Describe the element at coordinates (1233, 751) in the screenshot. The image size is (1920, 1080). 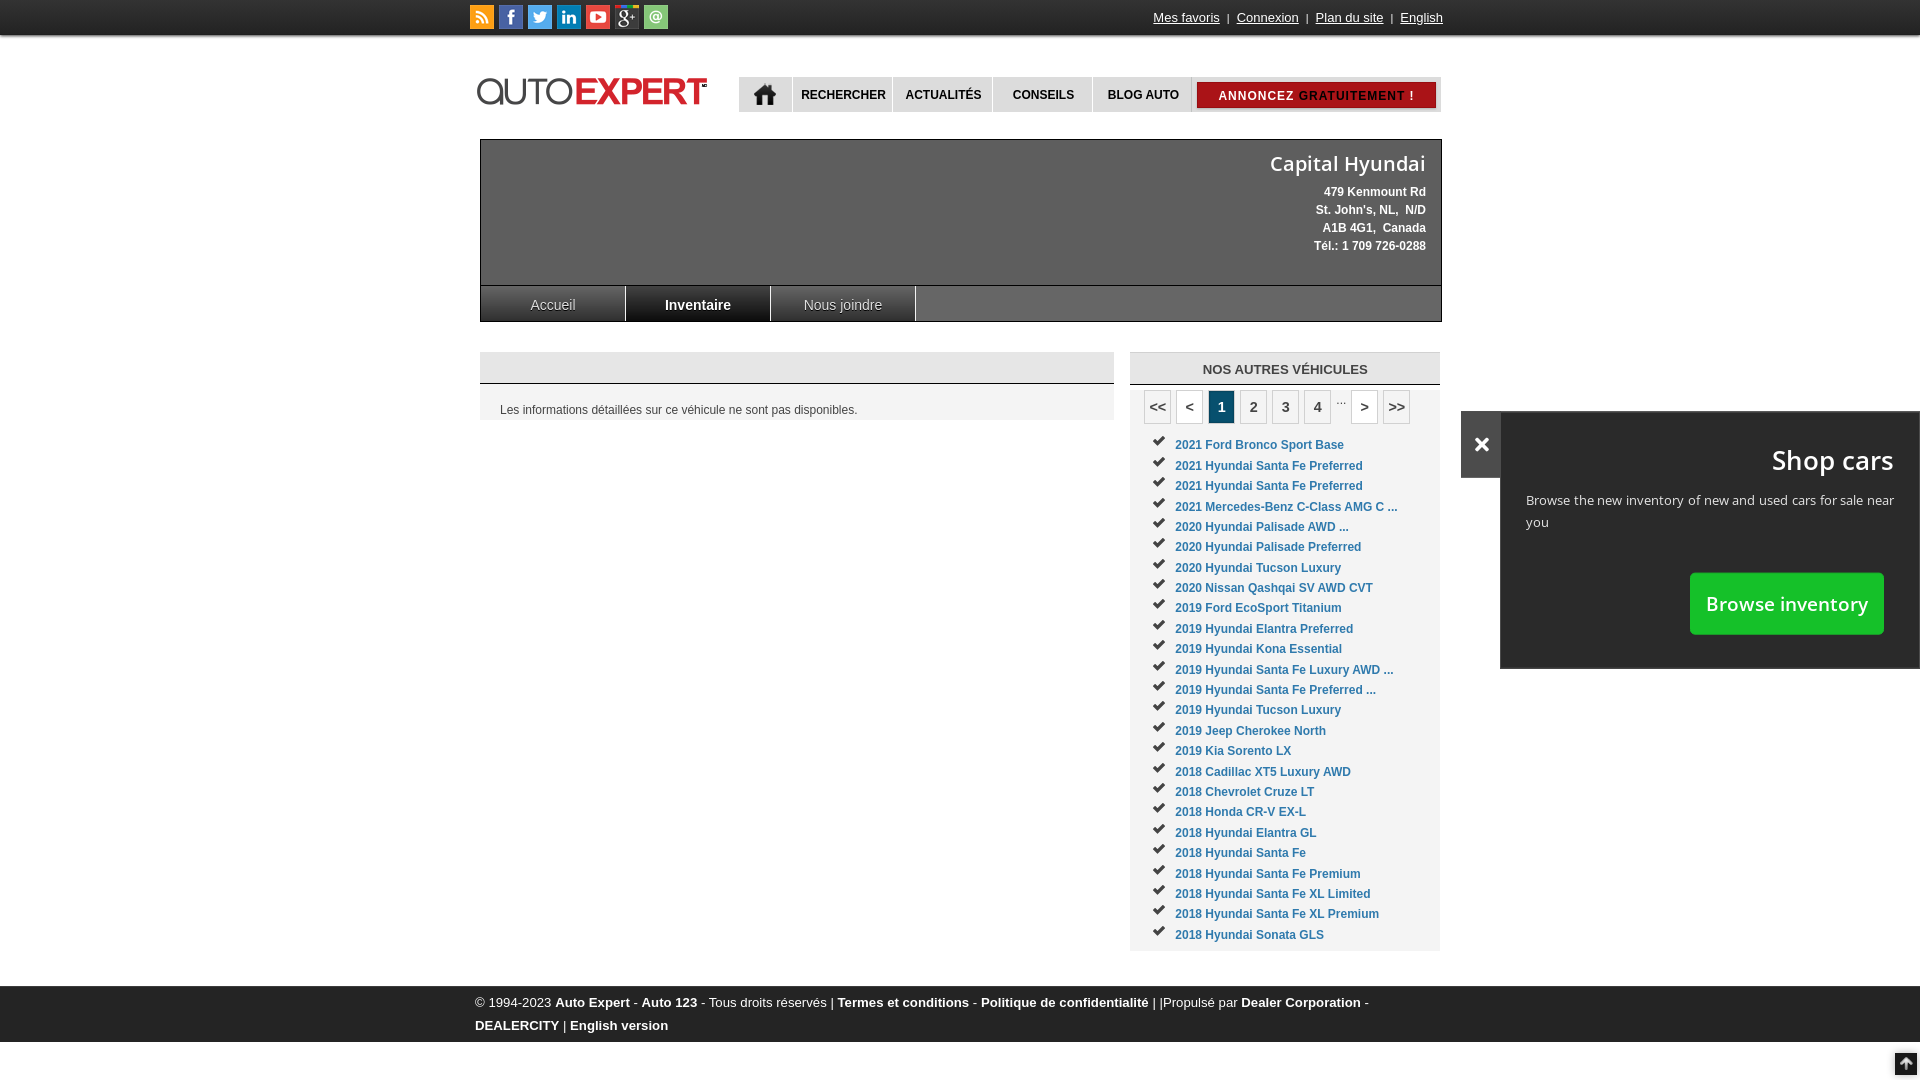
I see `2019 Kia Sorento LX` at that location.